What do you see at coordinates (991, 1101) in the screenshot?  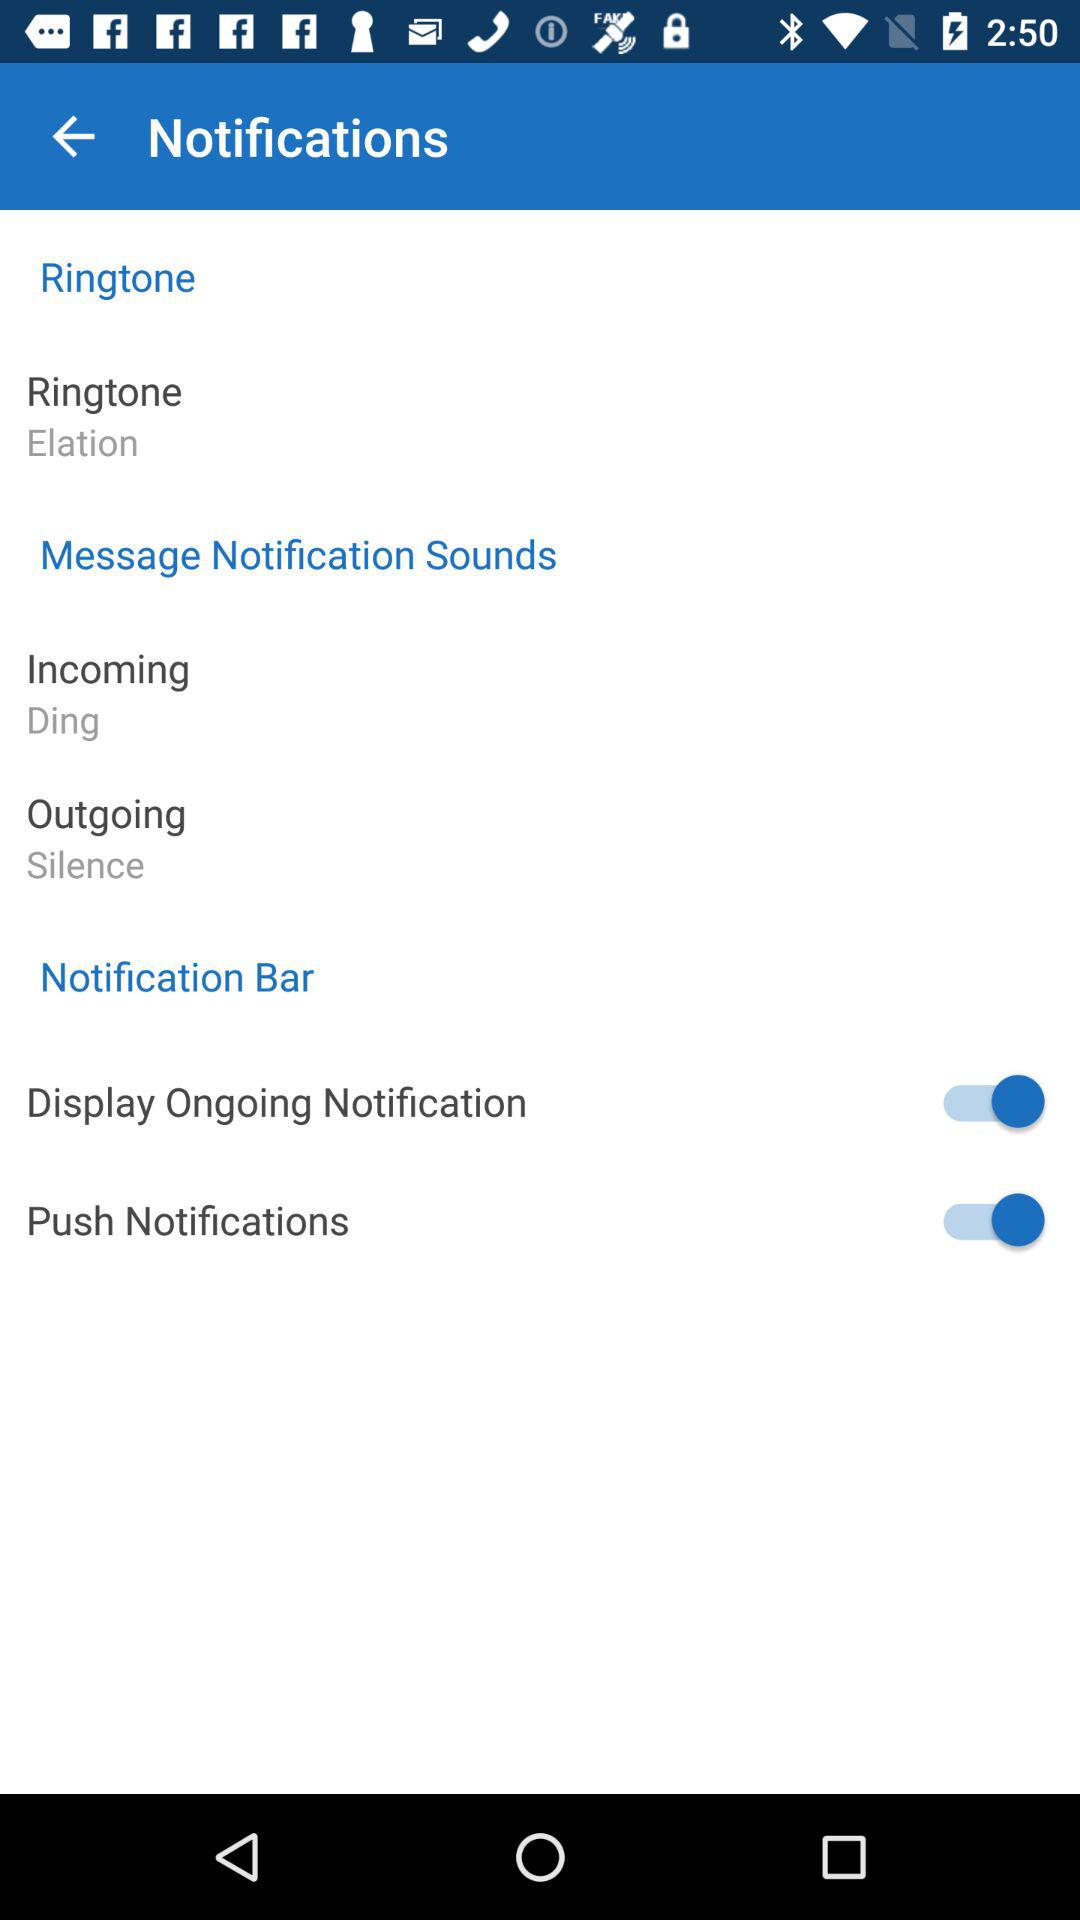 I see `on or off display ongoing notifications` at bounding box center [991, 1101].